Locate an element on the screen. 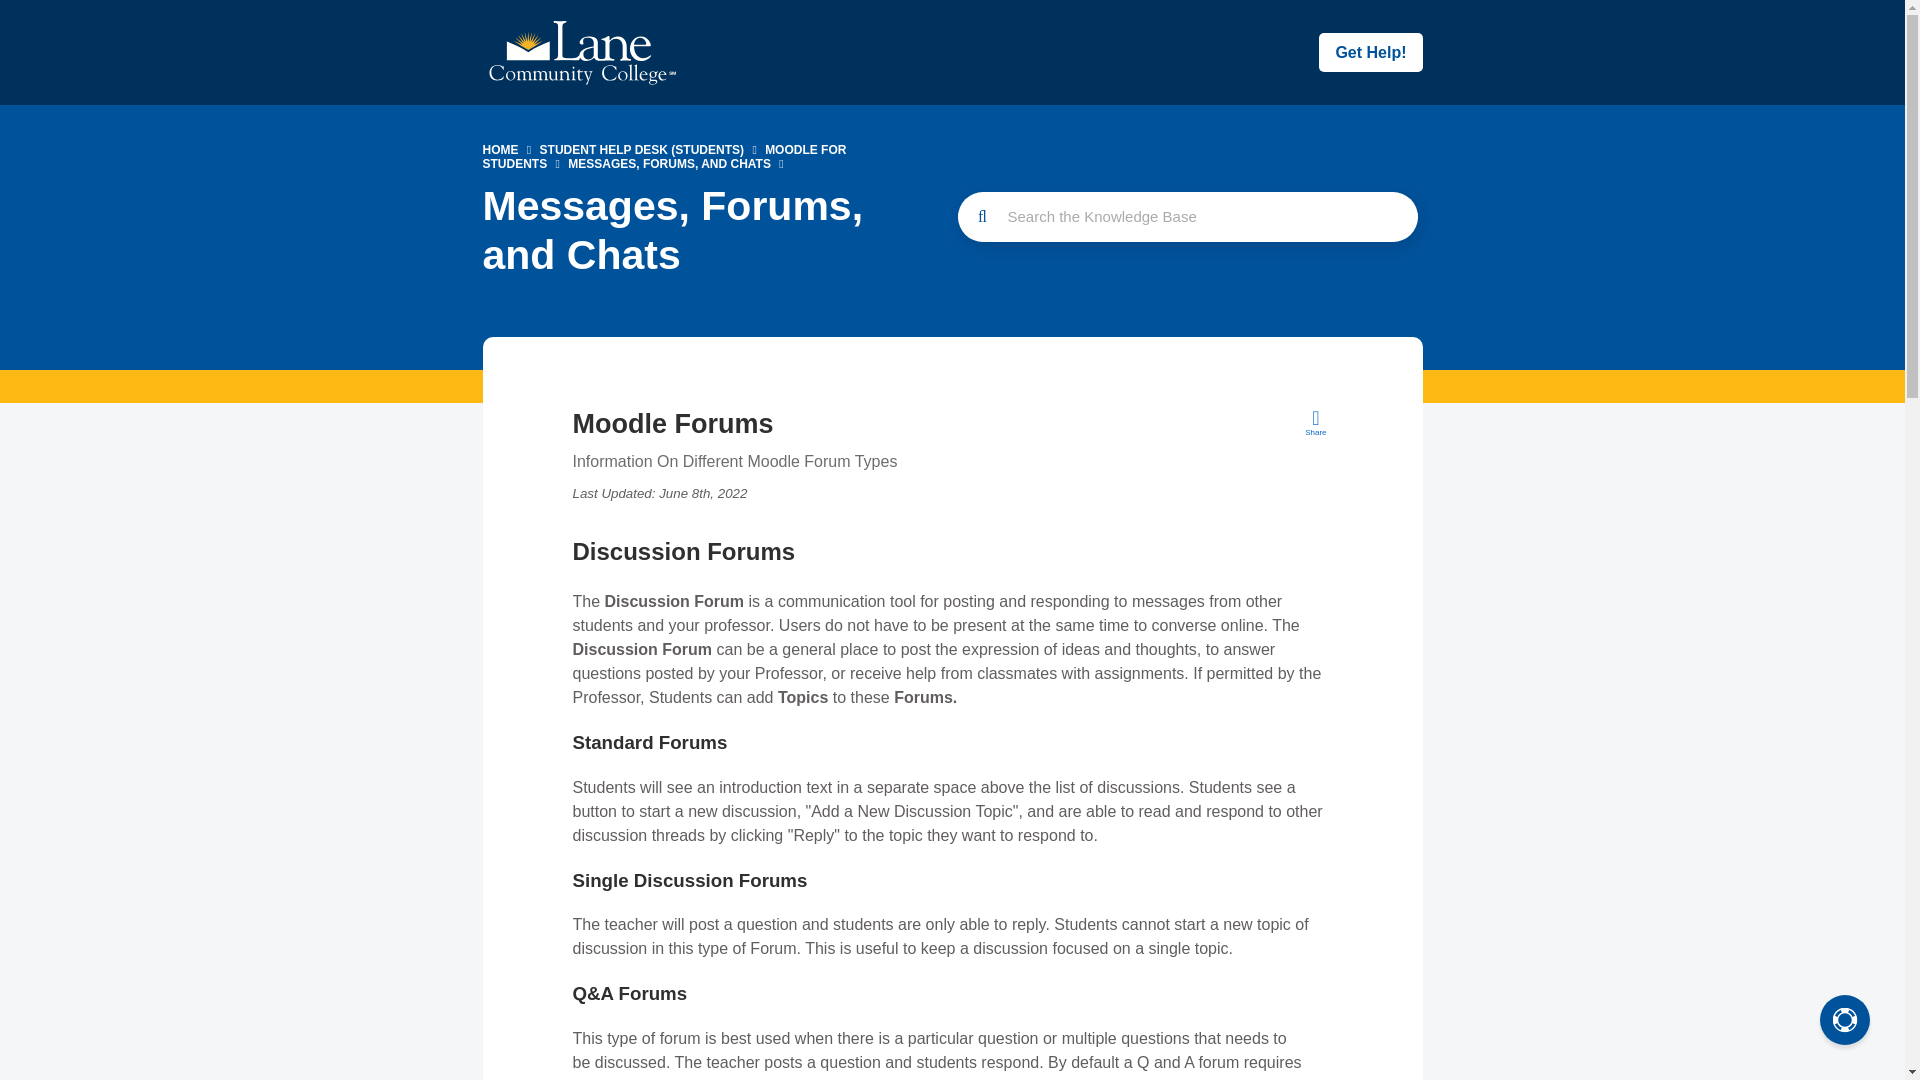 This screenshot has height=1080, width=1920. Share is located at coordinates (1316, 422).